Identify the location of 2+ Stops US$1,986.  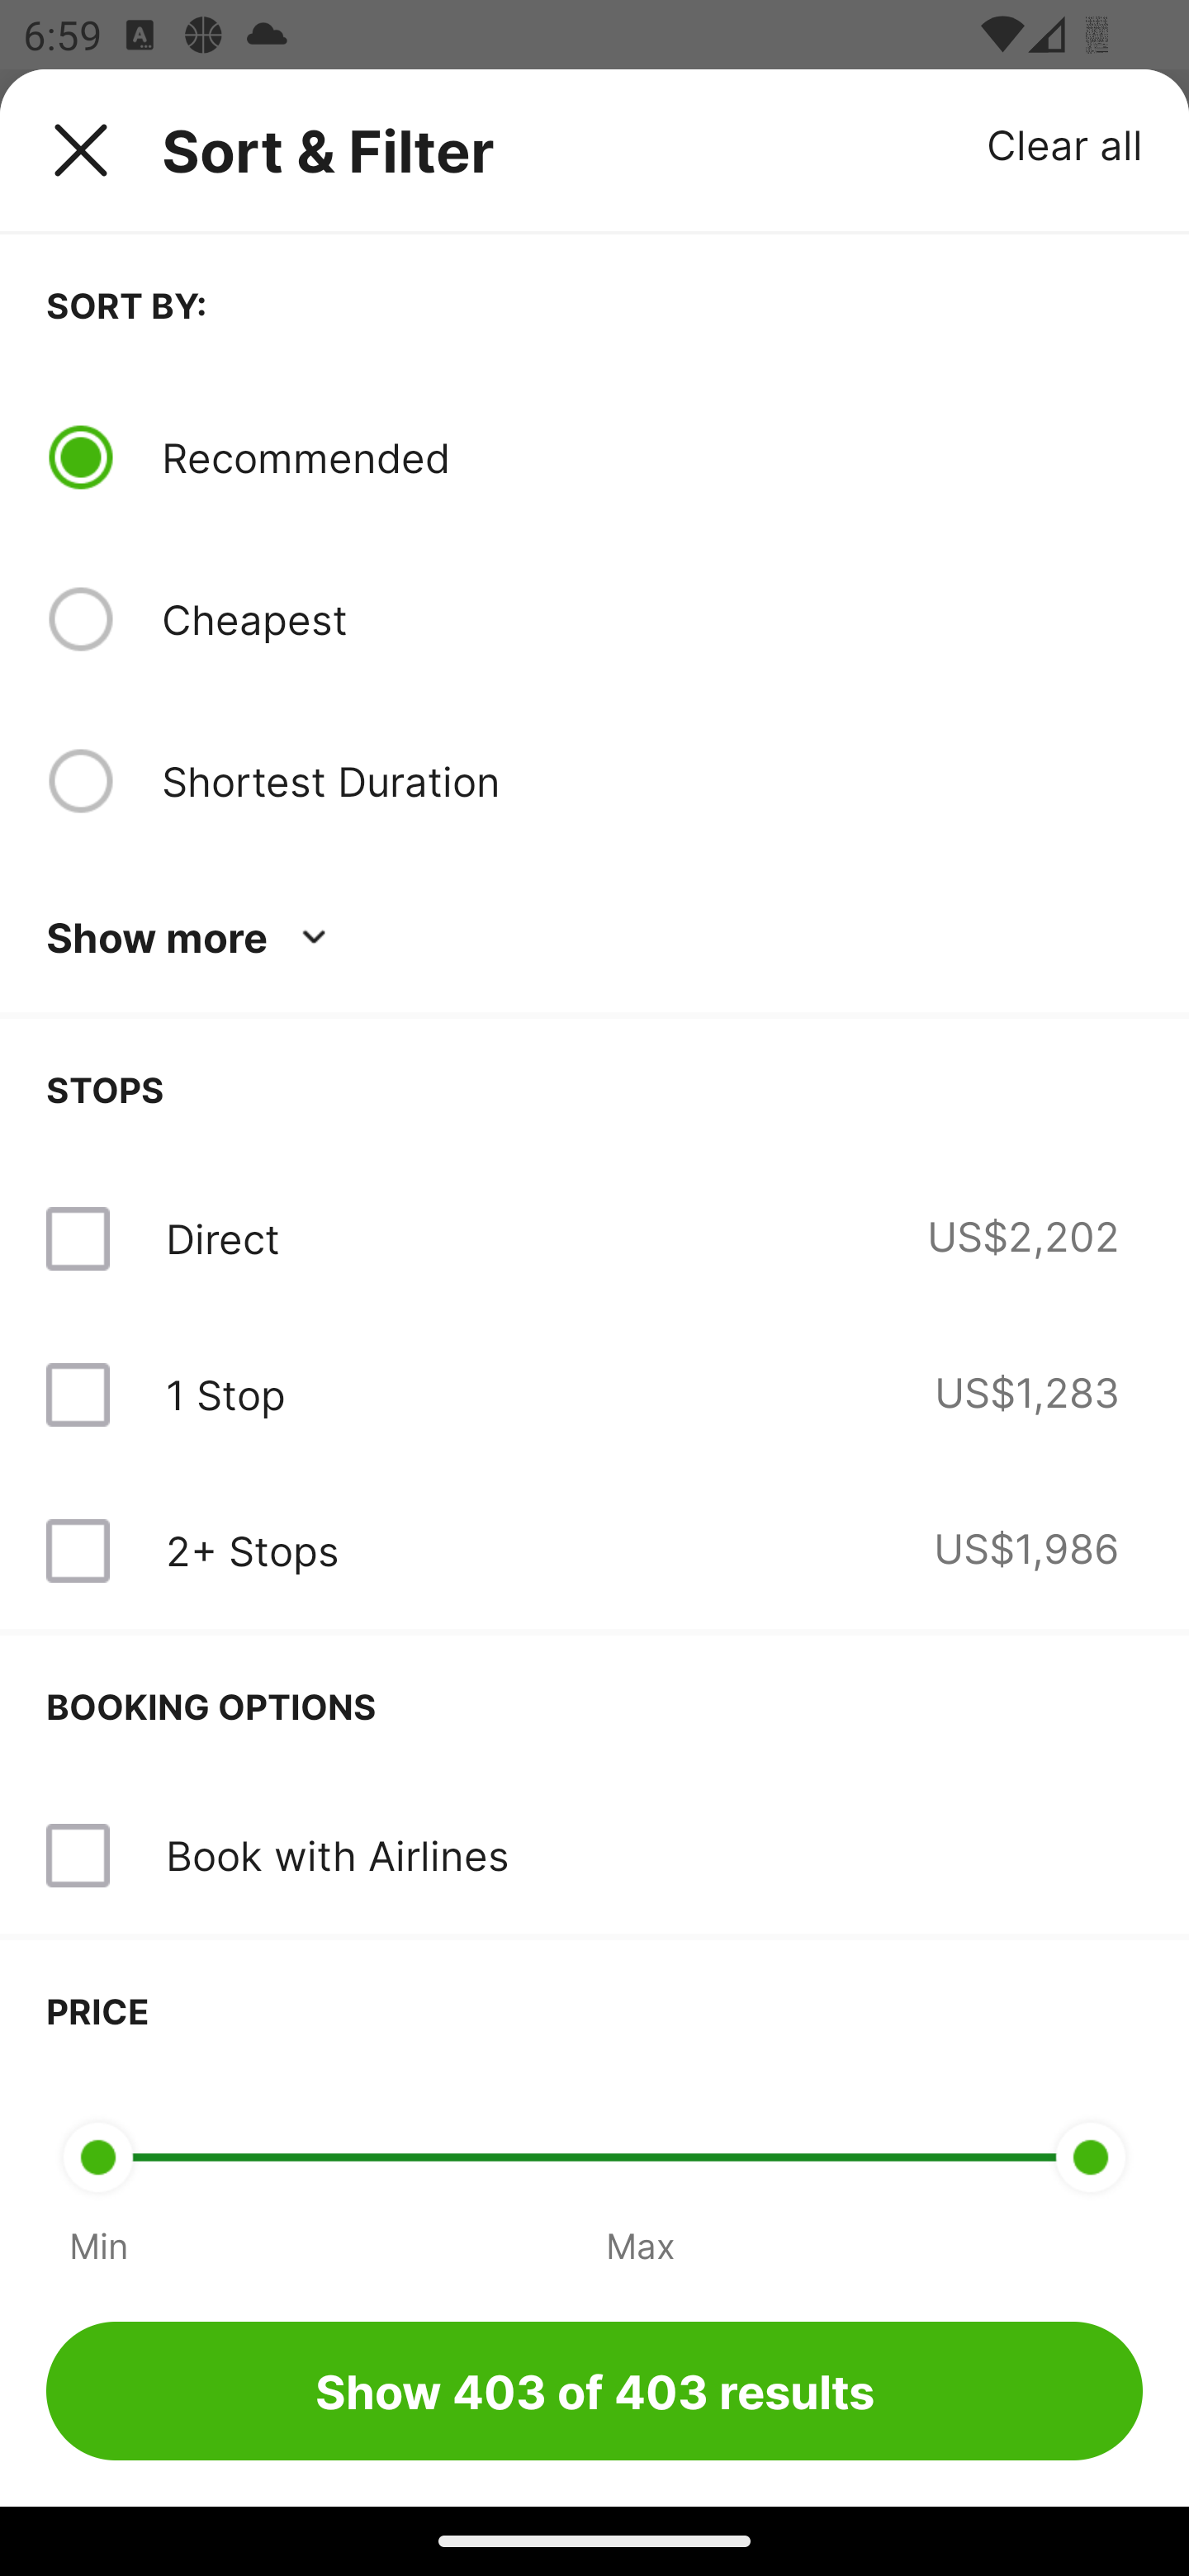
(594, 1551).